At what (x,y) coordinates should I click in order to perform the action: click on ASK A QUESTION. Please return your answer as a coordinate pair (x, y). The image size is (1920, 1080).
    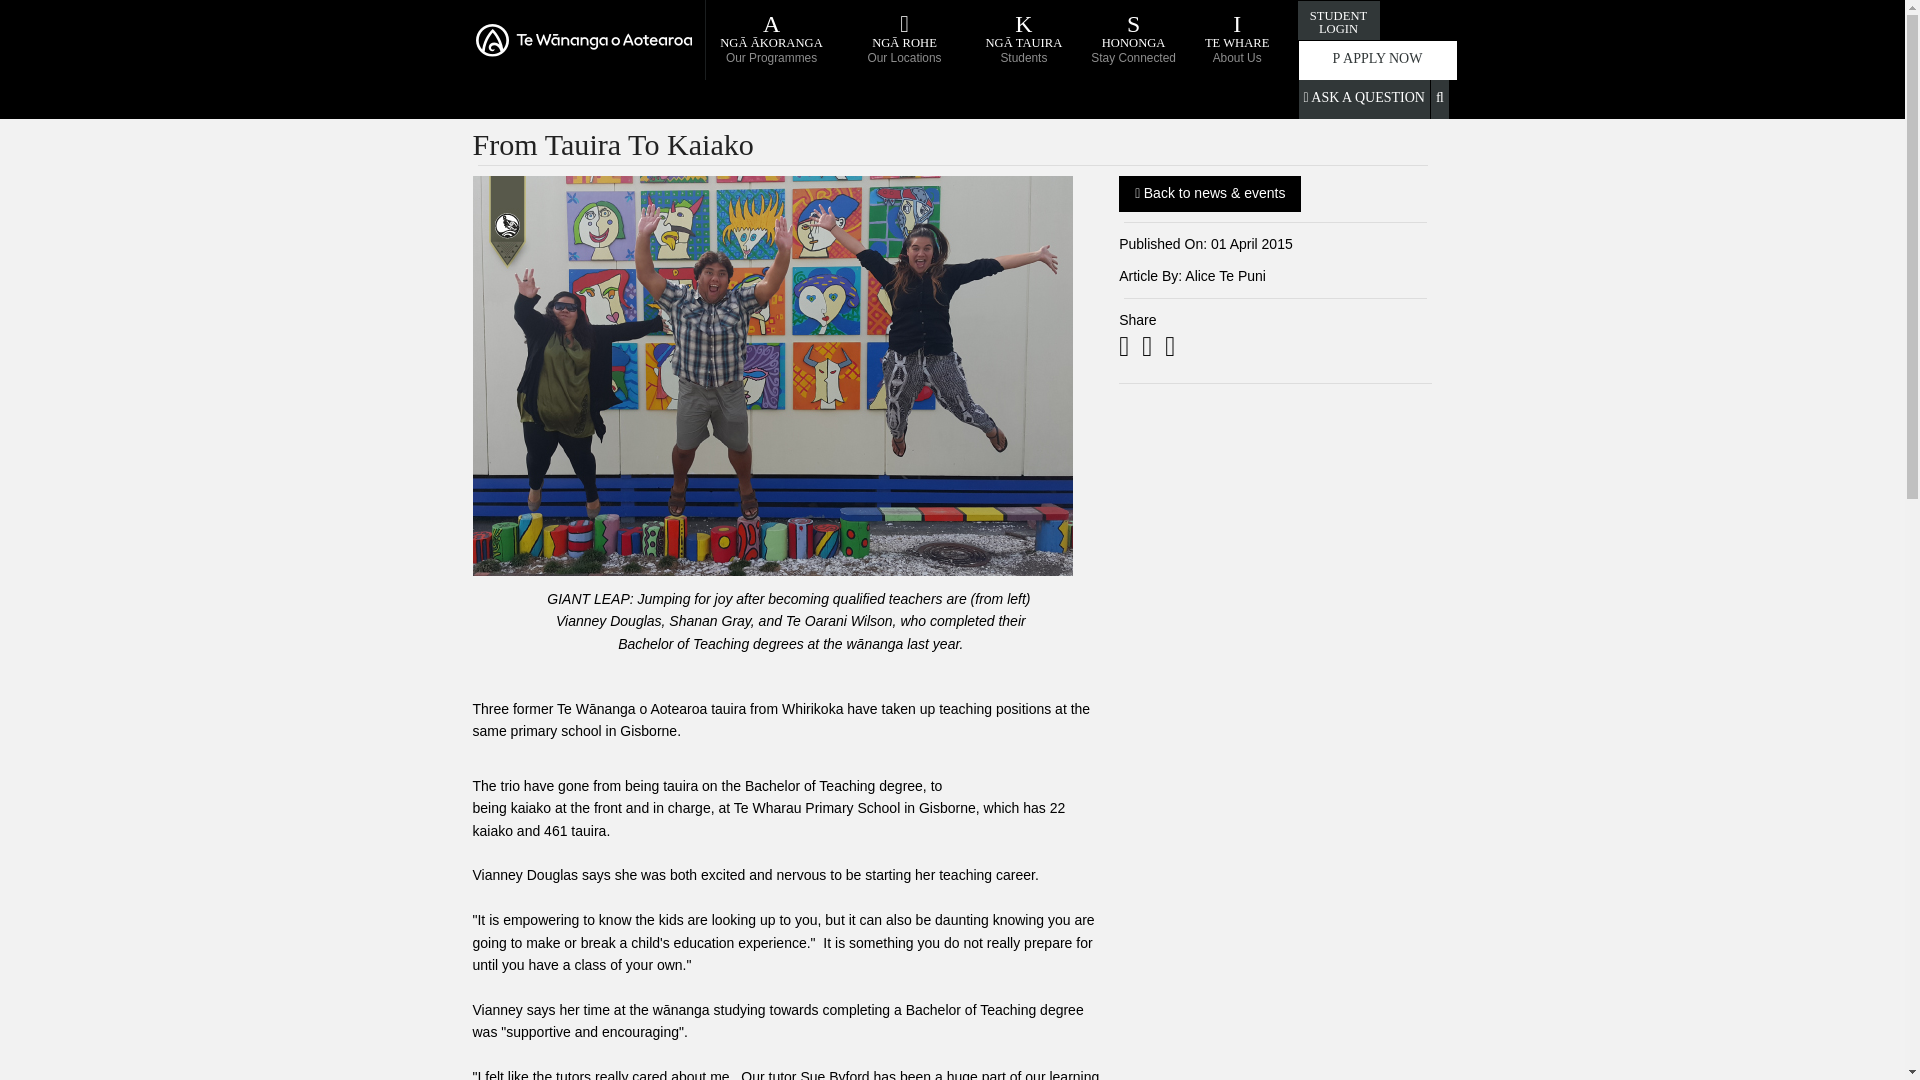
    Looking at the image, I should click on (1364, 98).